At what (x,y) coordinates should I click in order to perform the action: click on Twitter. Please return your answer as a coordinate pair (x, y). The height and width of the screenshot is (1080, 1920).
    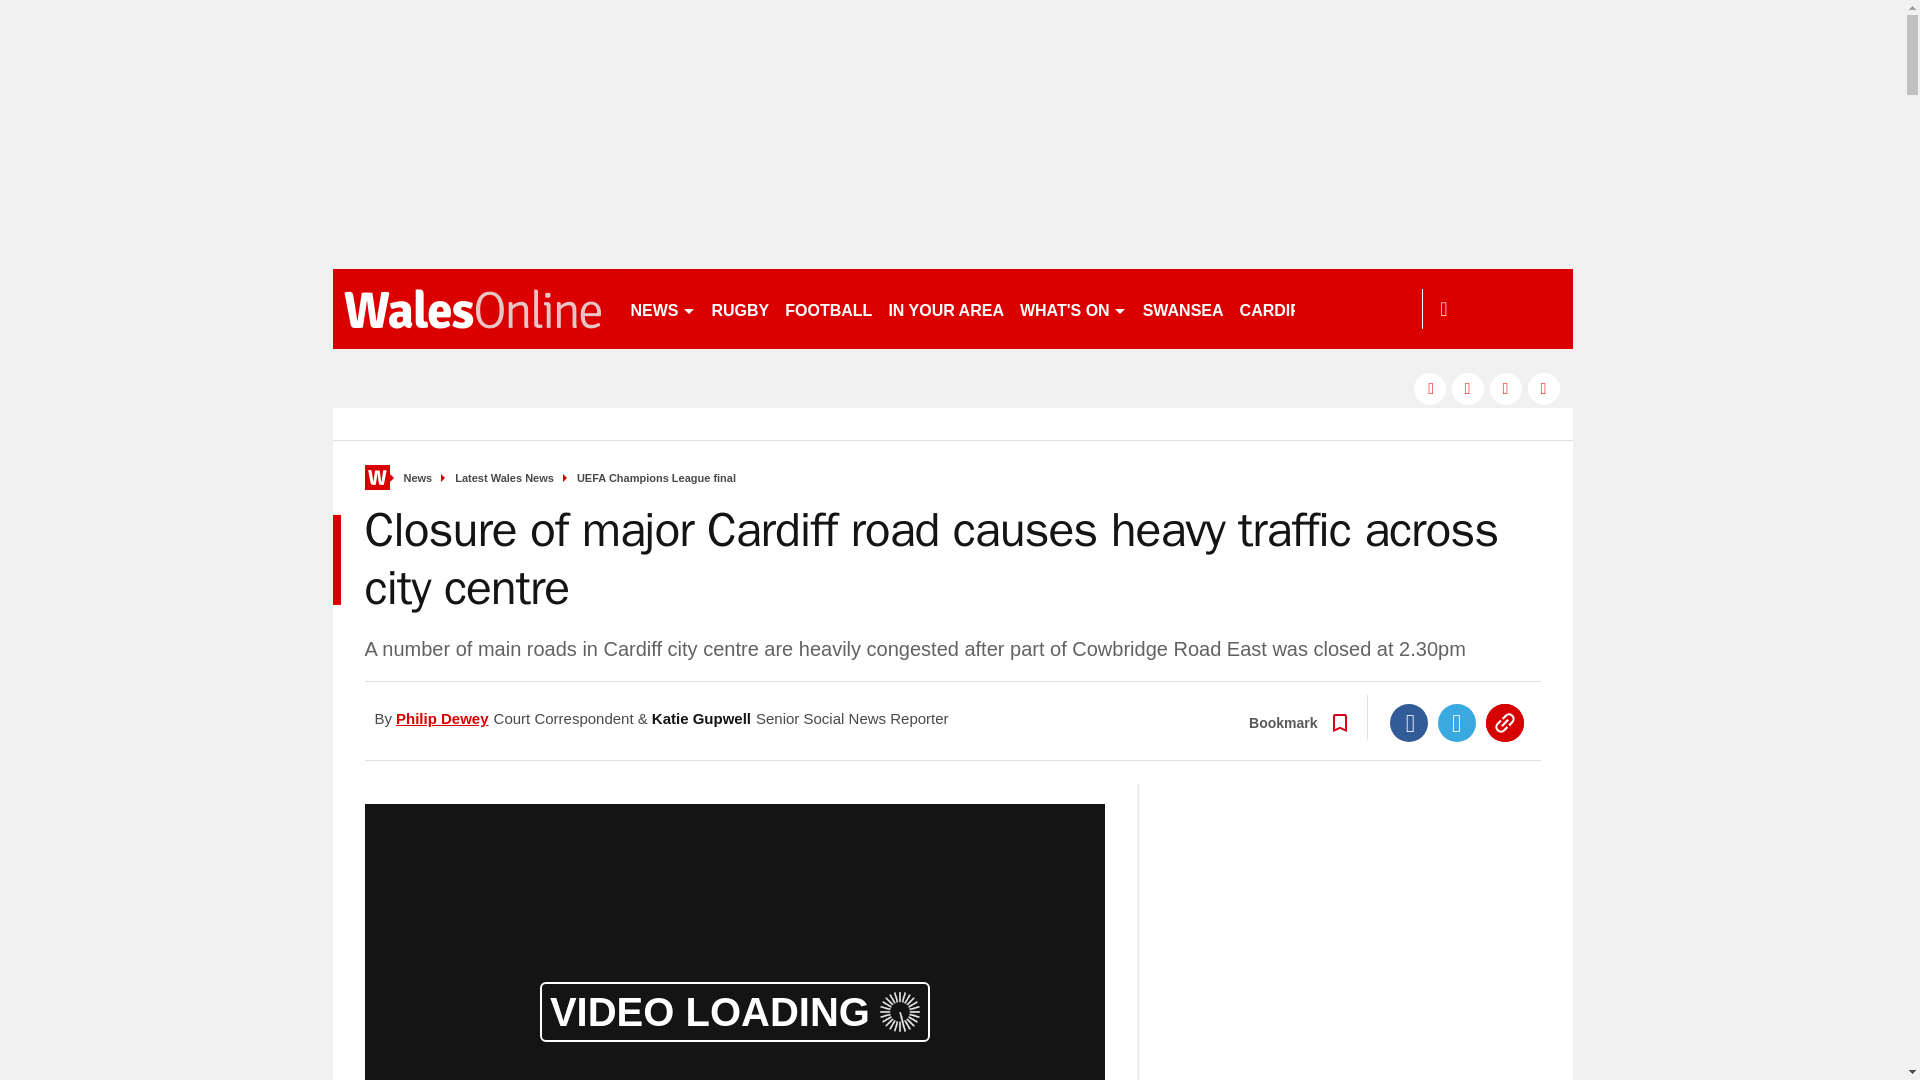
    Looking at the image, I should click on (1457, 722).